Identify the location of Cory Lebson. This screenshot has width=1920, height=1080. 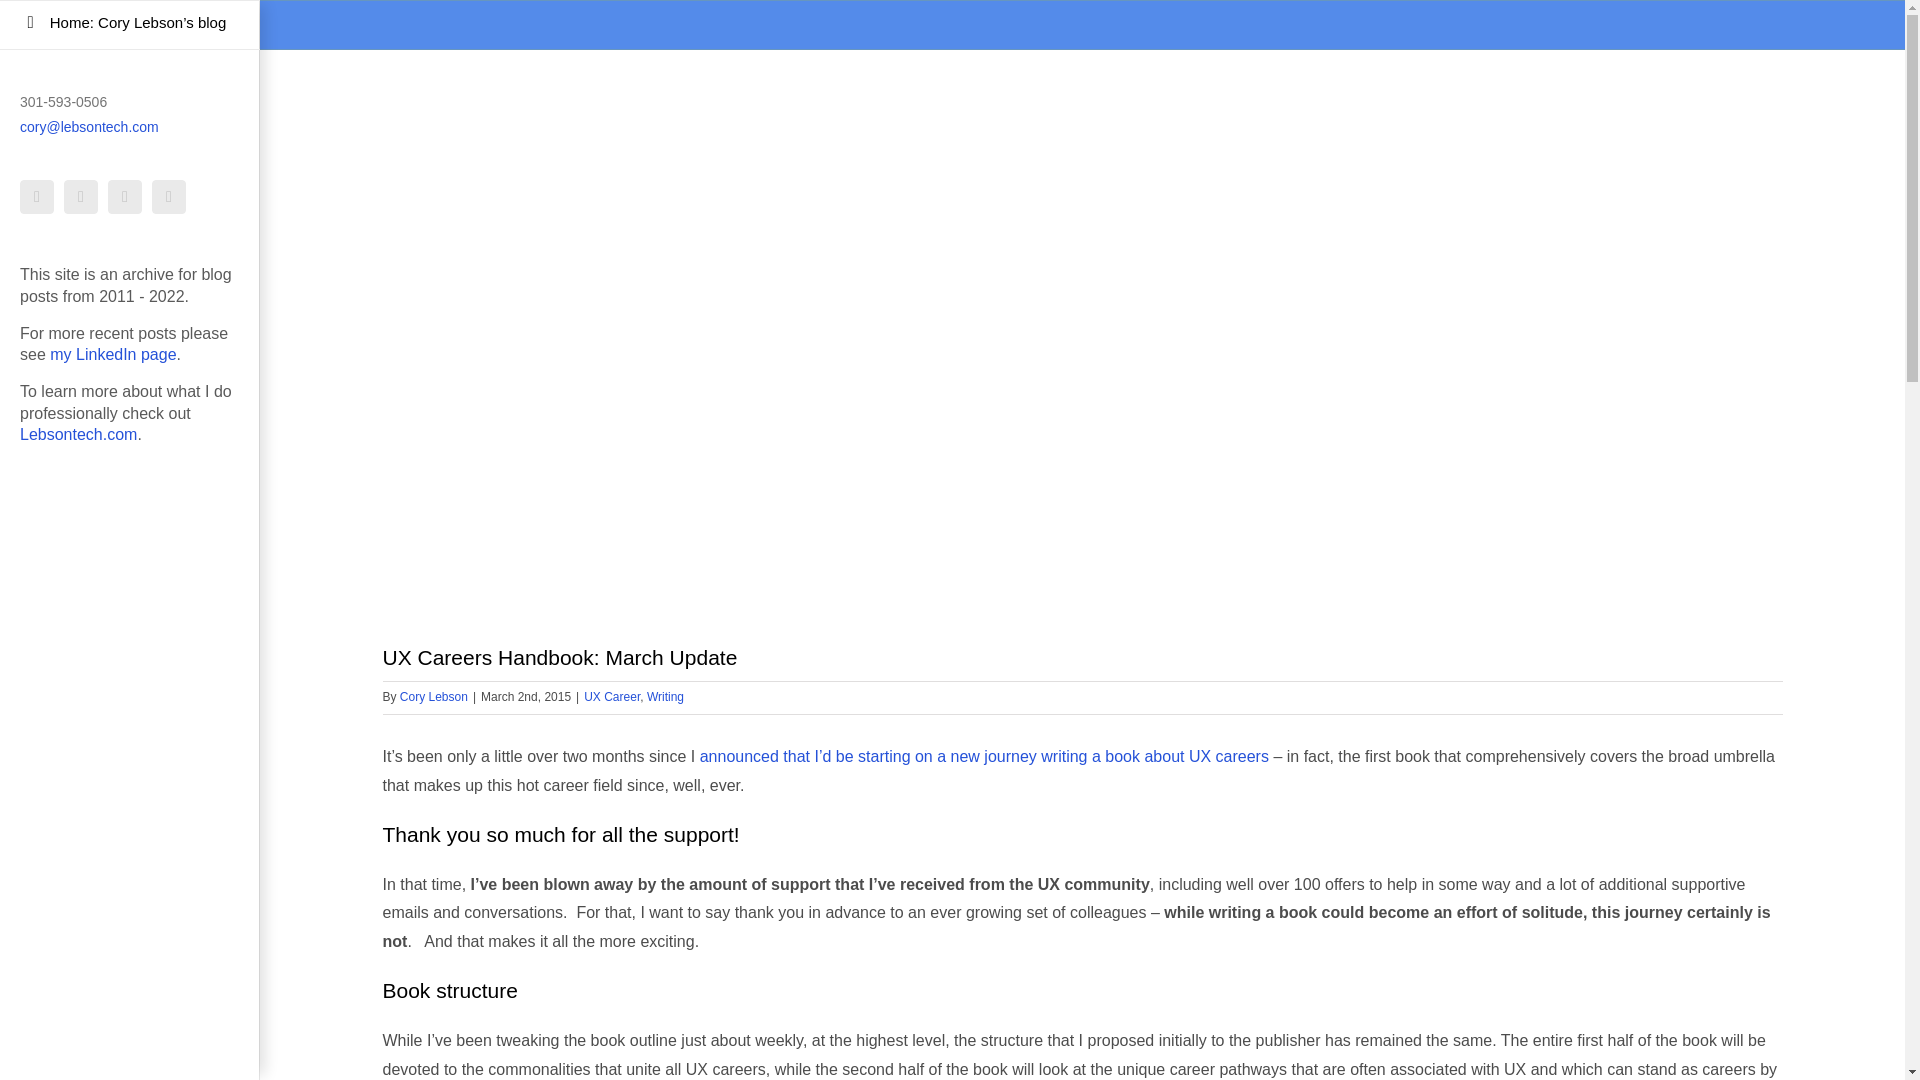
(434, 697).